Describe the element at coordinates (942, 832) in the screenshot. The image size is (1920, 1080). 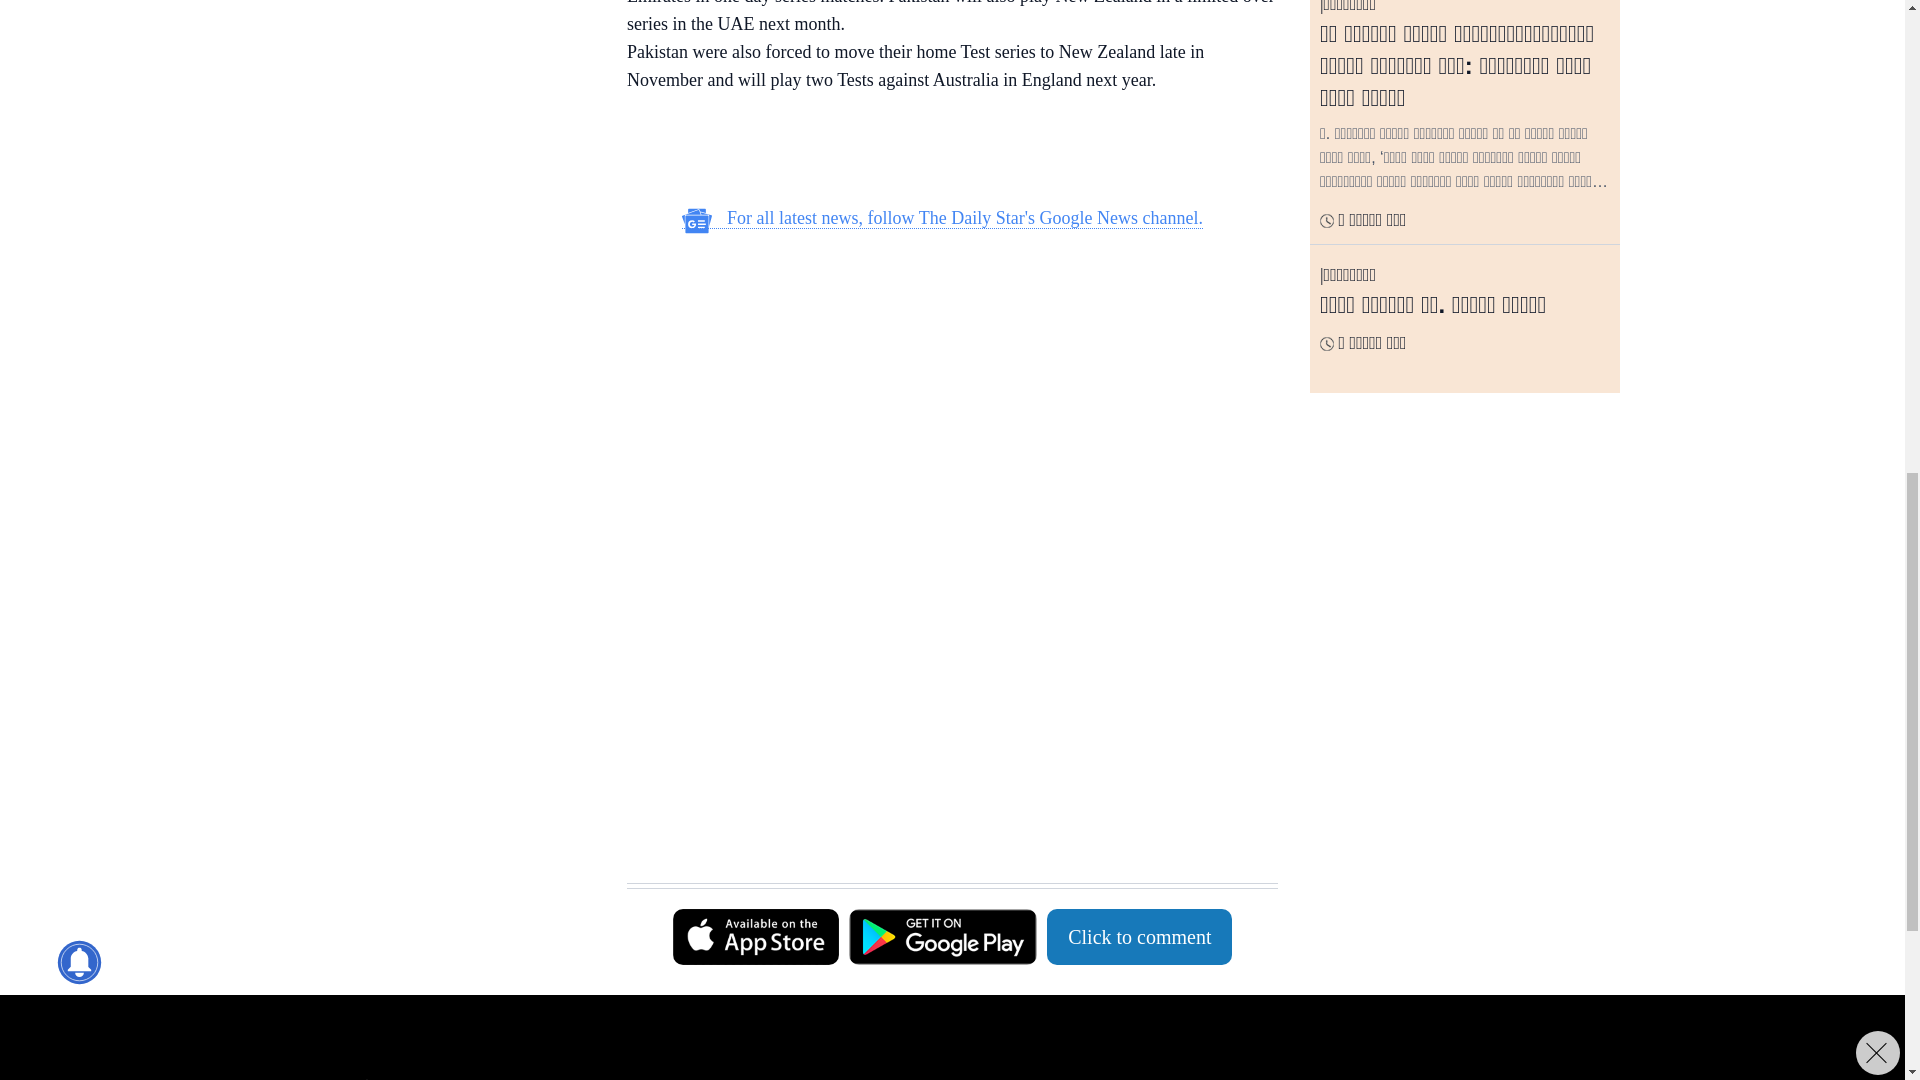
I see `3rd party ad content` at that location.